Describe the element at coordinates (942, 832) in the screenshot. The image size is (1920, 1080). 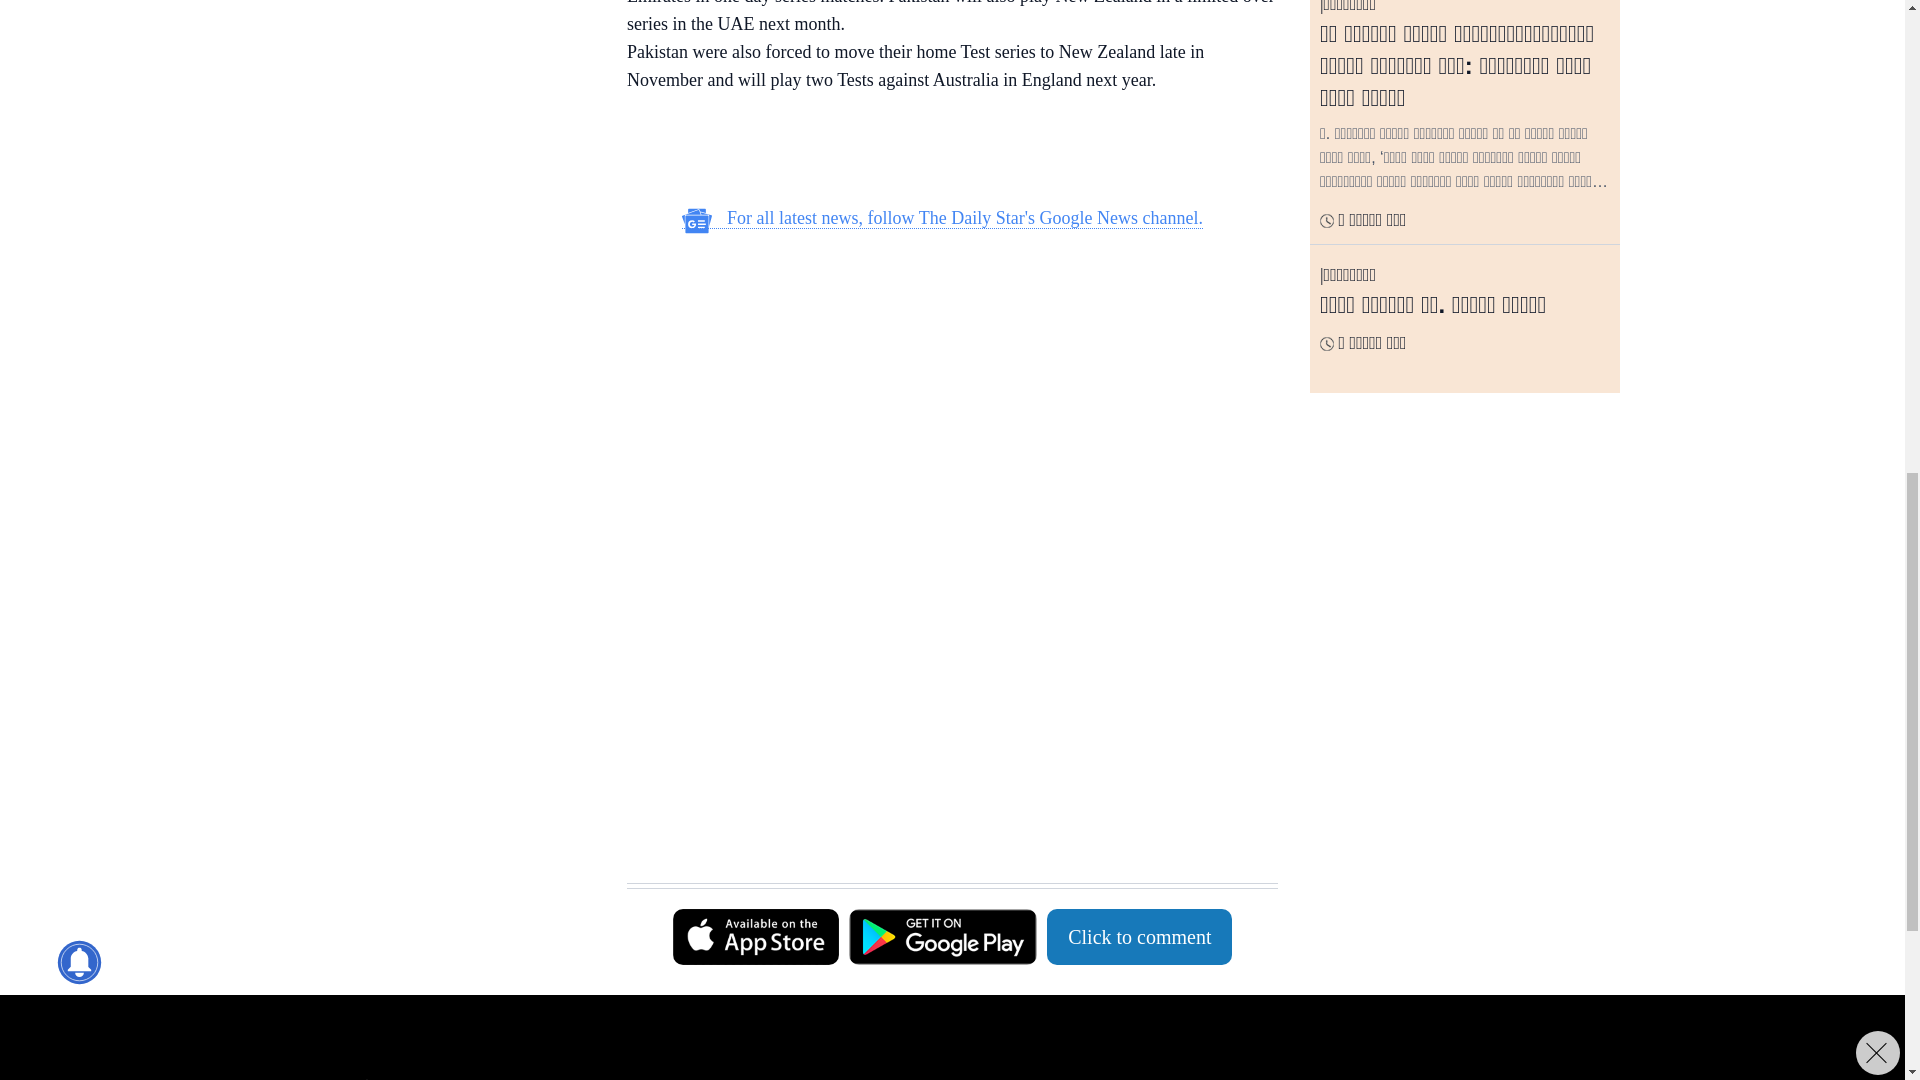
I see `3rd party ad content` at that location.